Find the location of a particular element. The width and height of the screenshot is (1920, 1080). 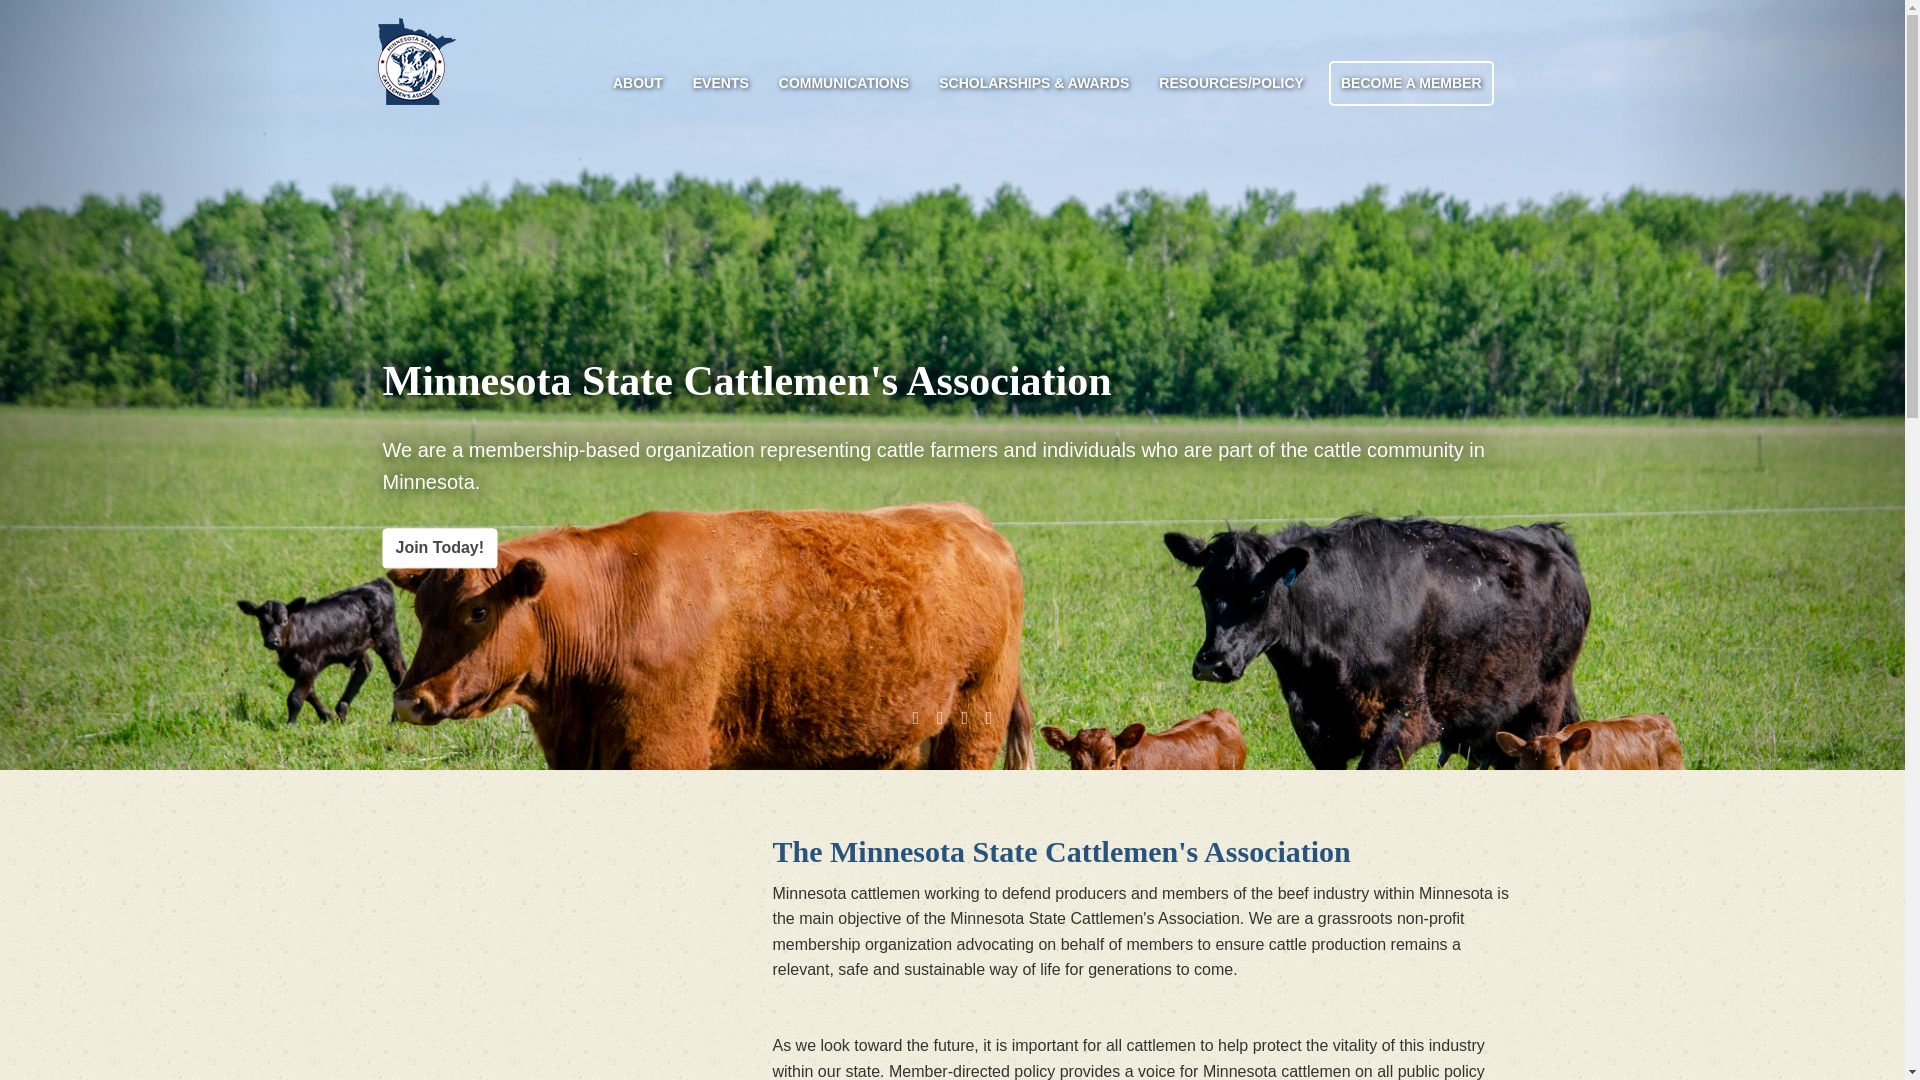

COMMUNICATIONS is located at coordinates (844, 84).